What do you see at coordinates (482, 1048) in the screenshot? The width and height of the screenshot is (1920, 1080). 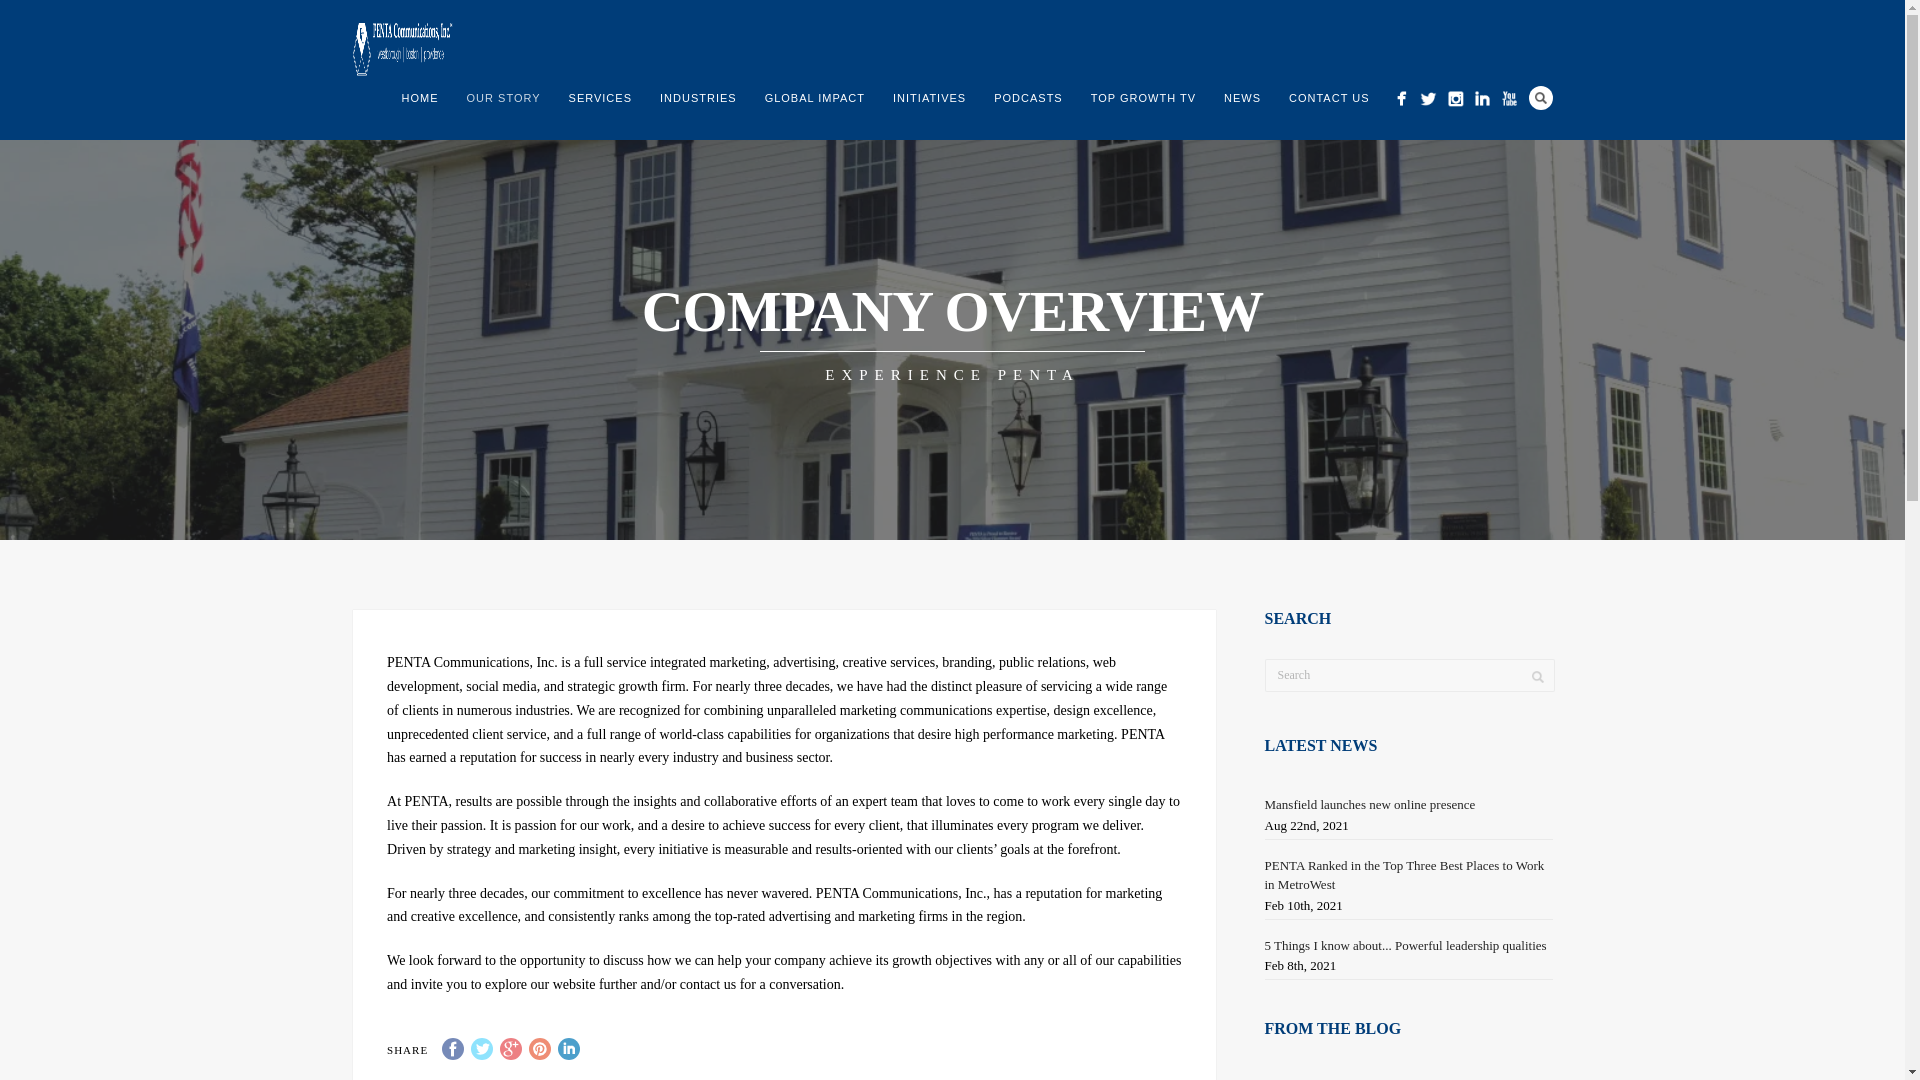 I see `Twitter` at bounding box center [482, 1048].